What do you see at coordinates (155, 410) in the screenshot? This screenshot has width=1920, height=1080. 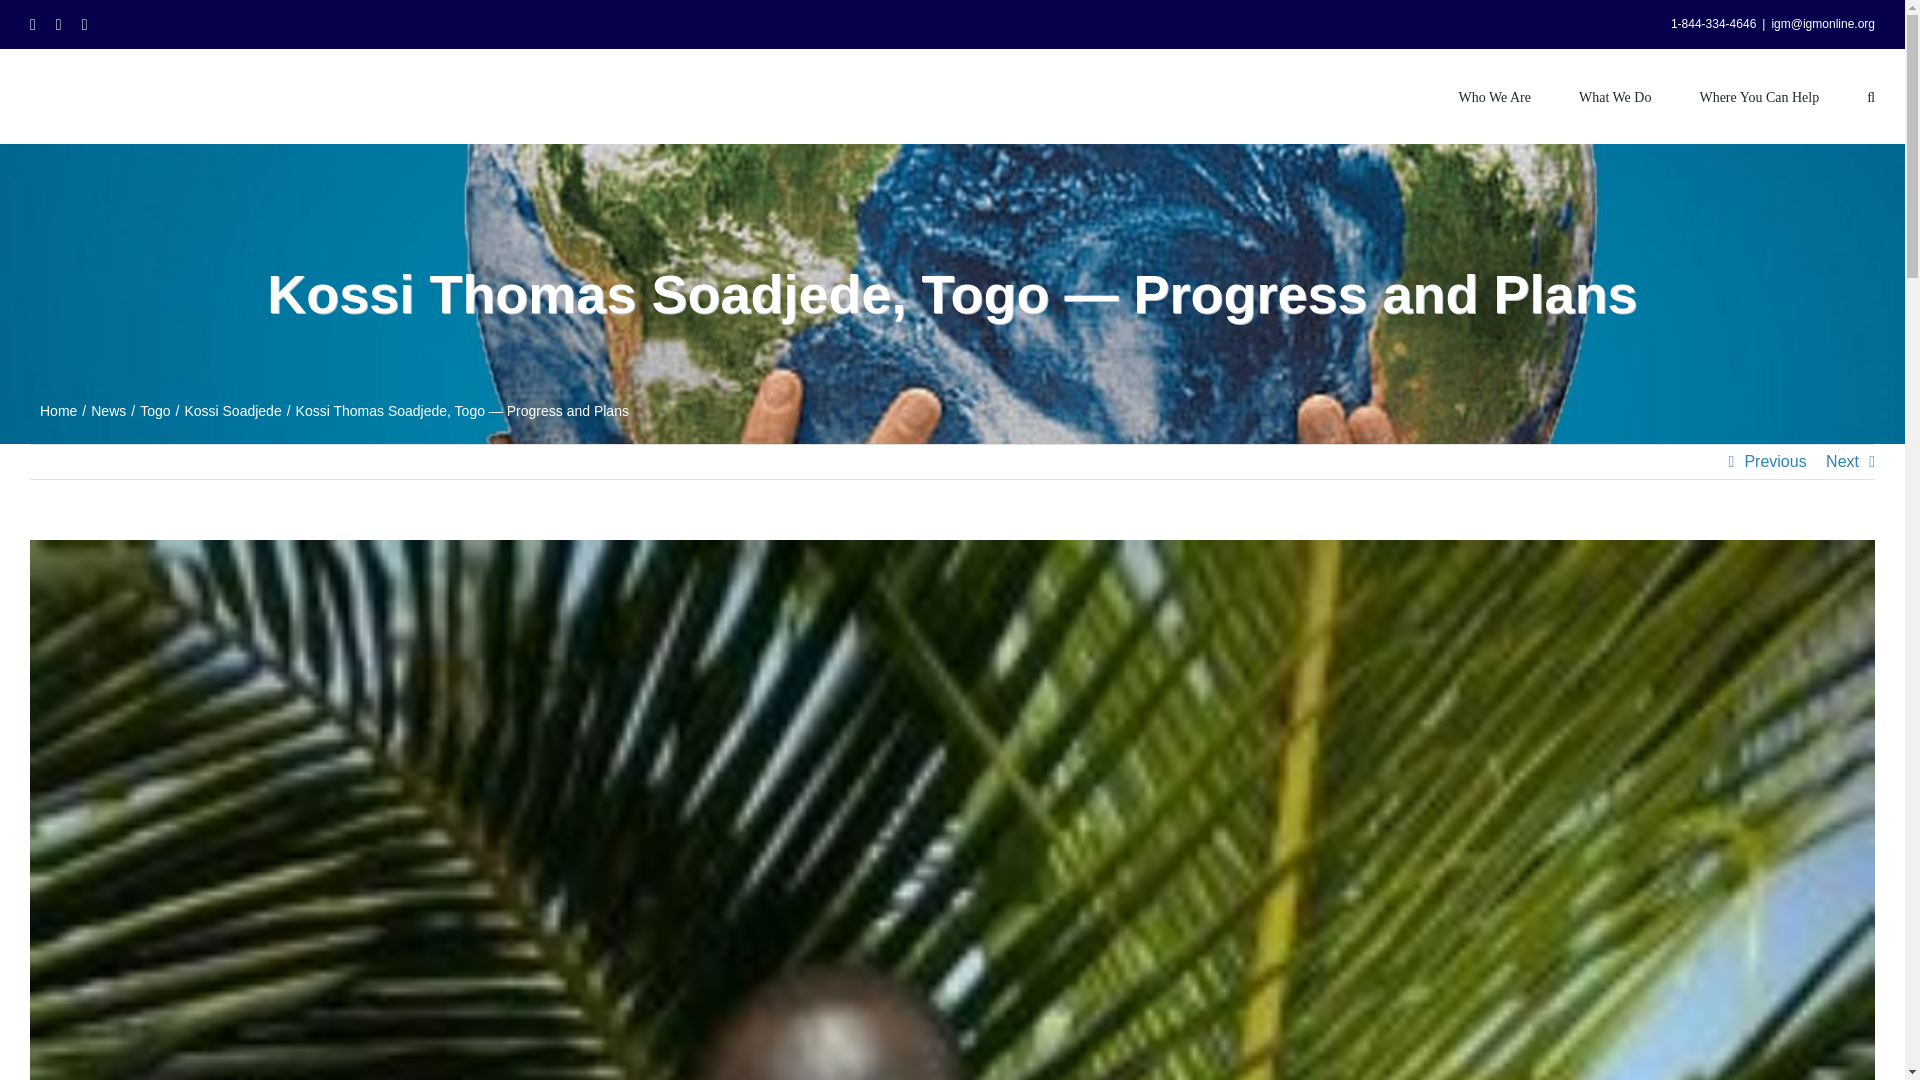 I see `Togo` at bounding box center [155, 410].